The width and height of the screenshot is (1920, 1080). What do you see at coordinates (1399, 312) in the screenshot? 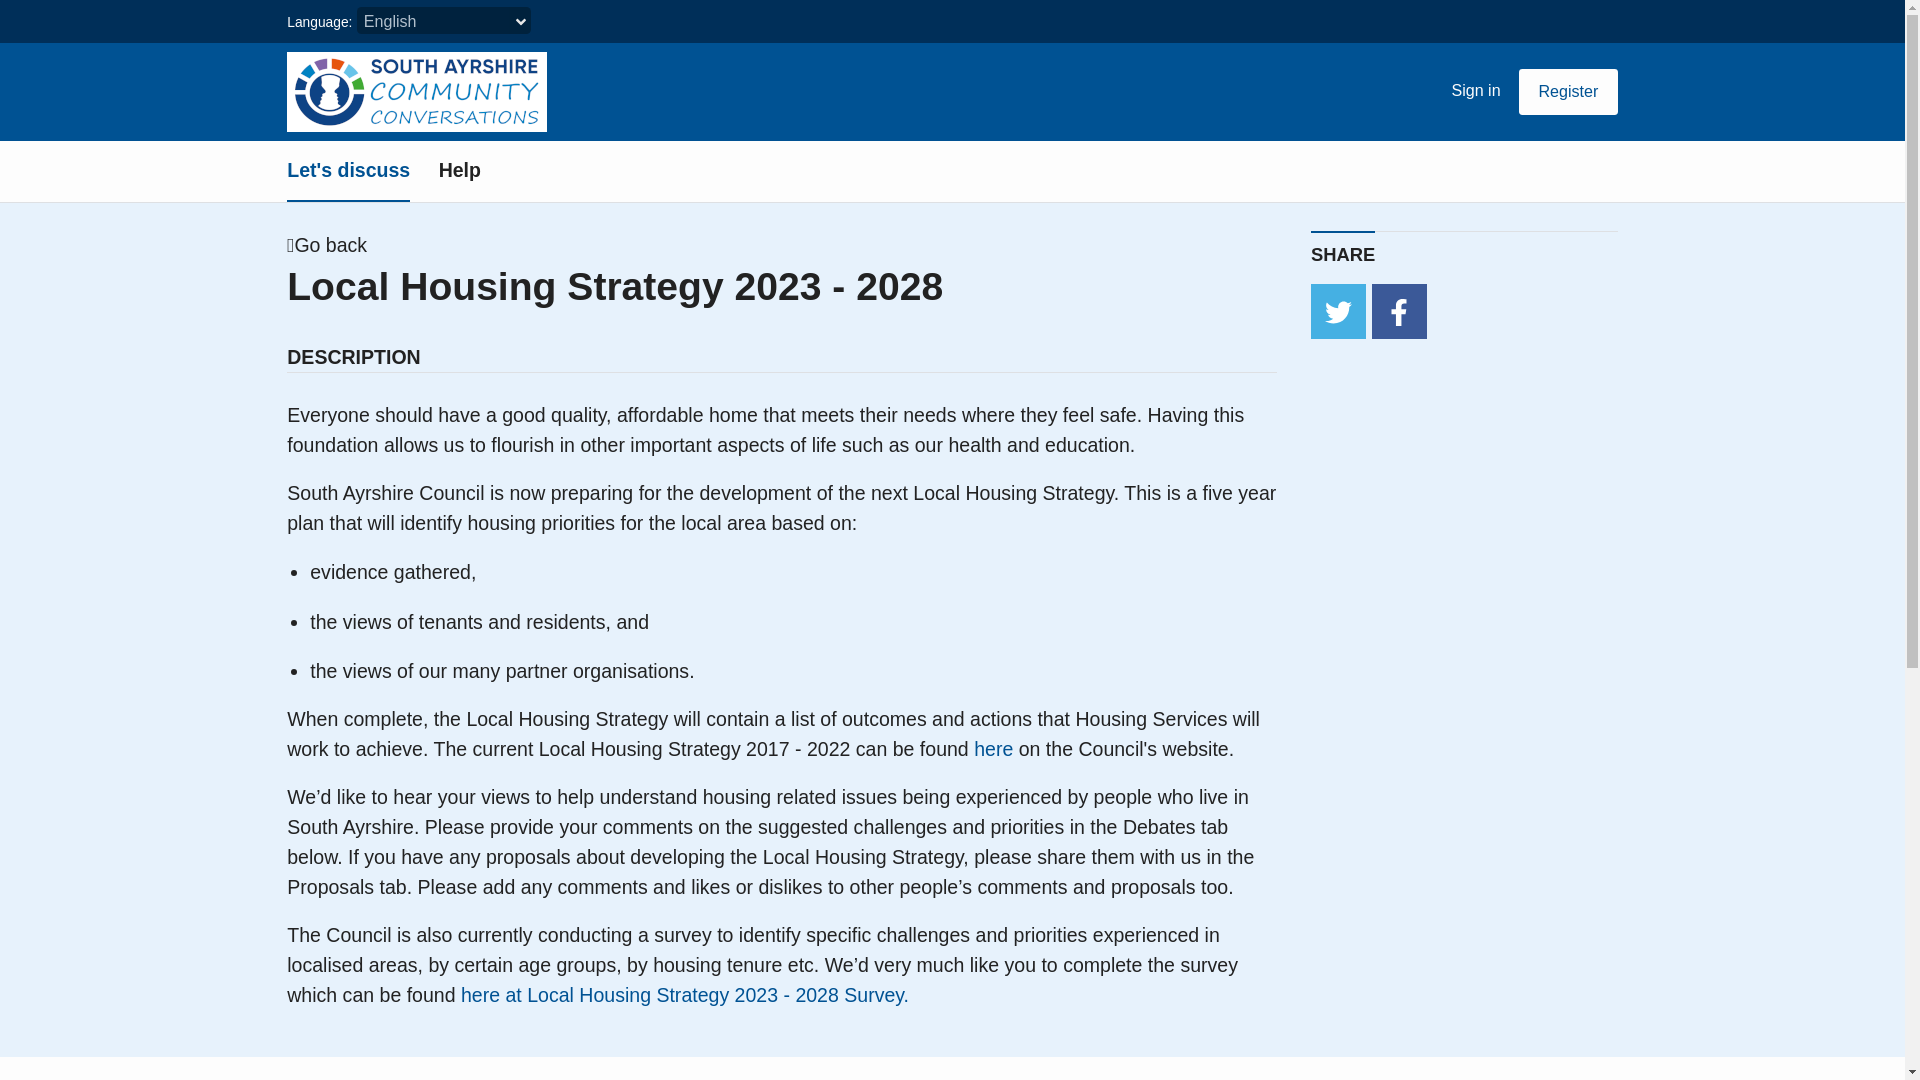
I see `Share to Facebook` at bounding box center [1399, 312].